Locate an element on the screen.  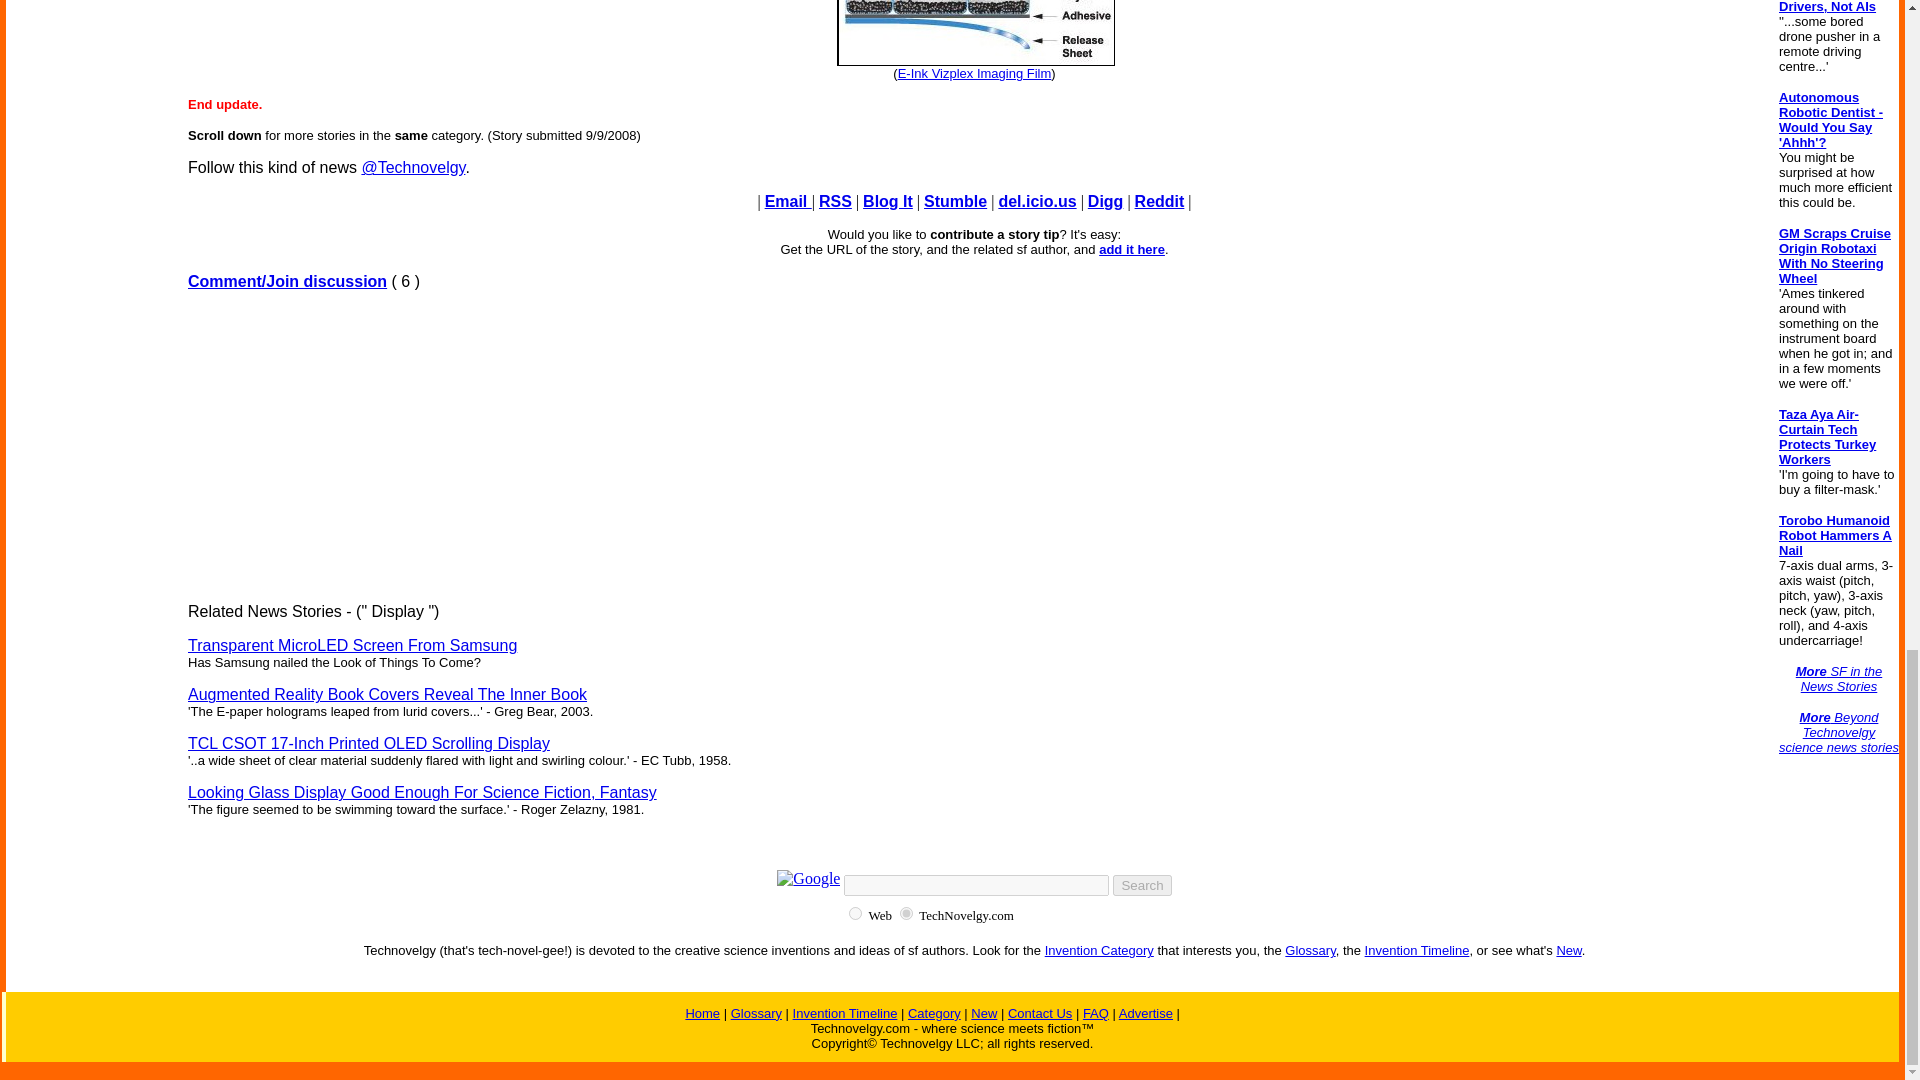
Advertisement is located at coordinates (974, 446).